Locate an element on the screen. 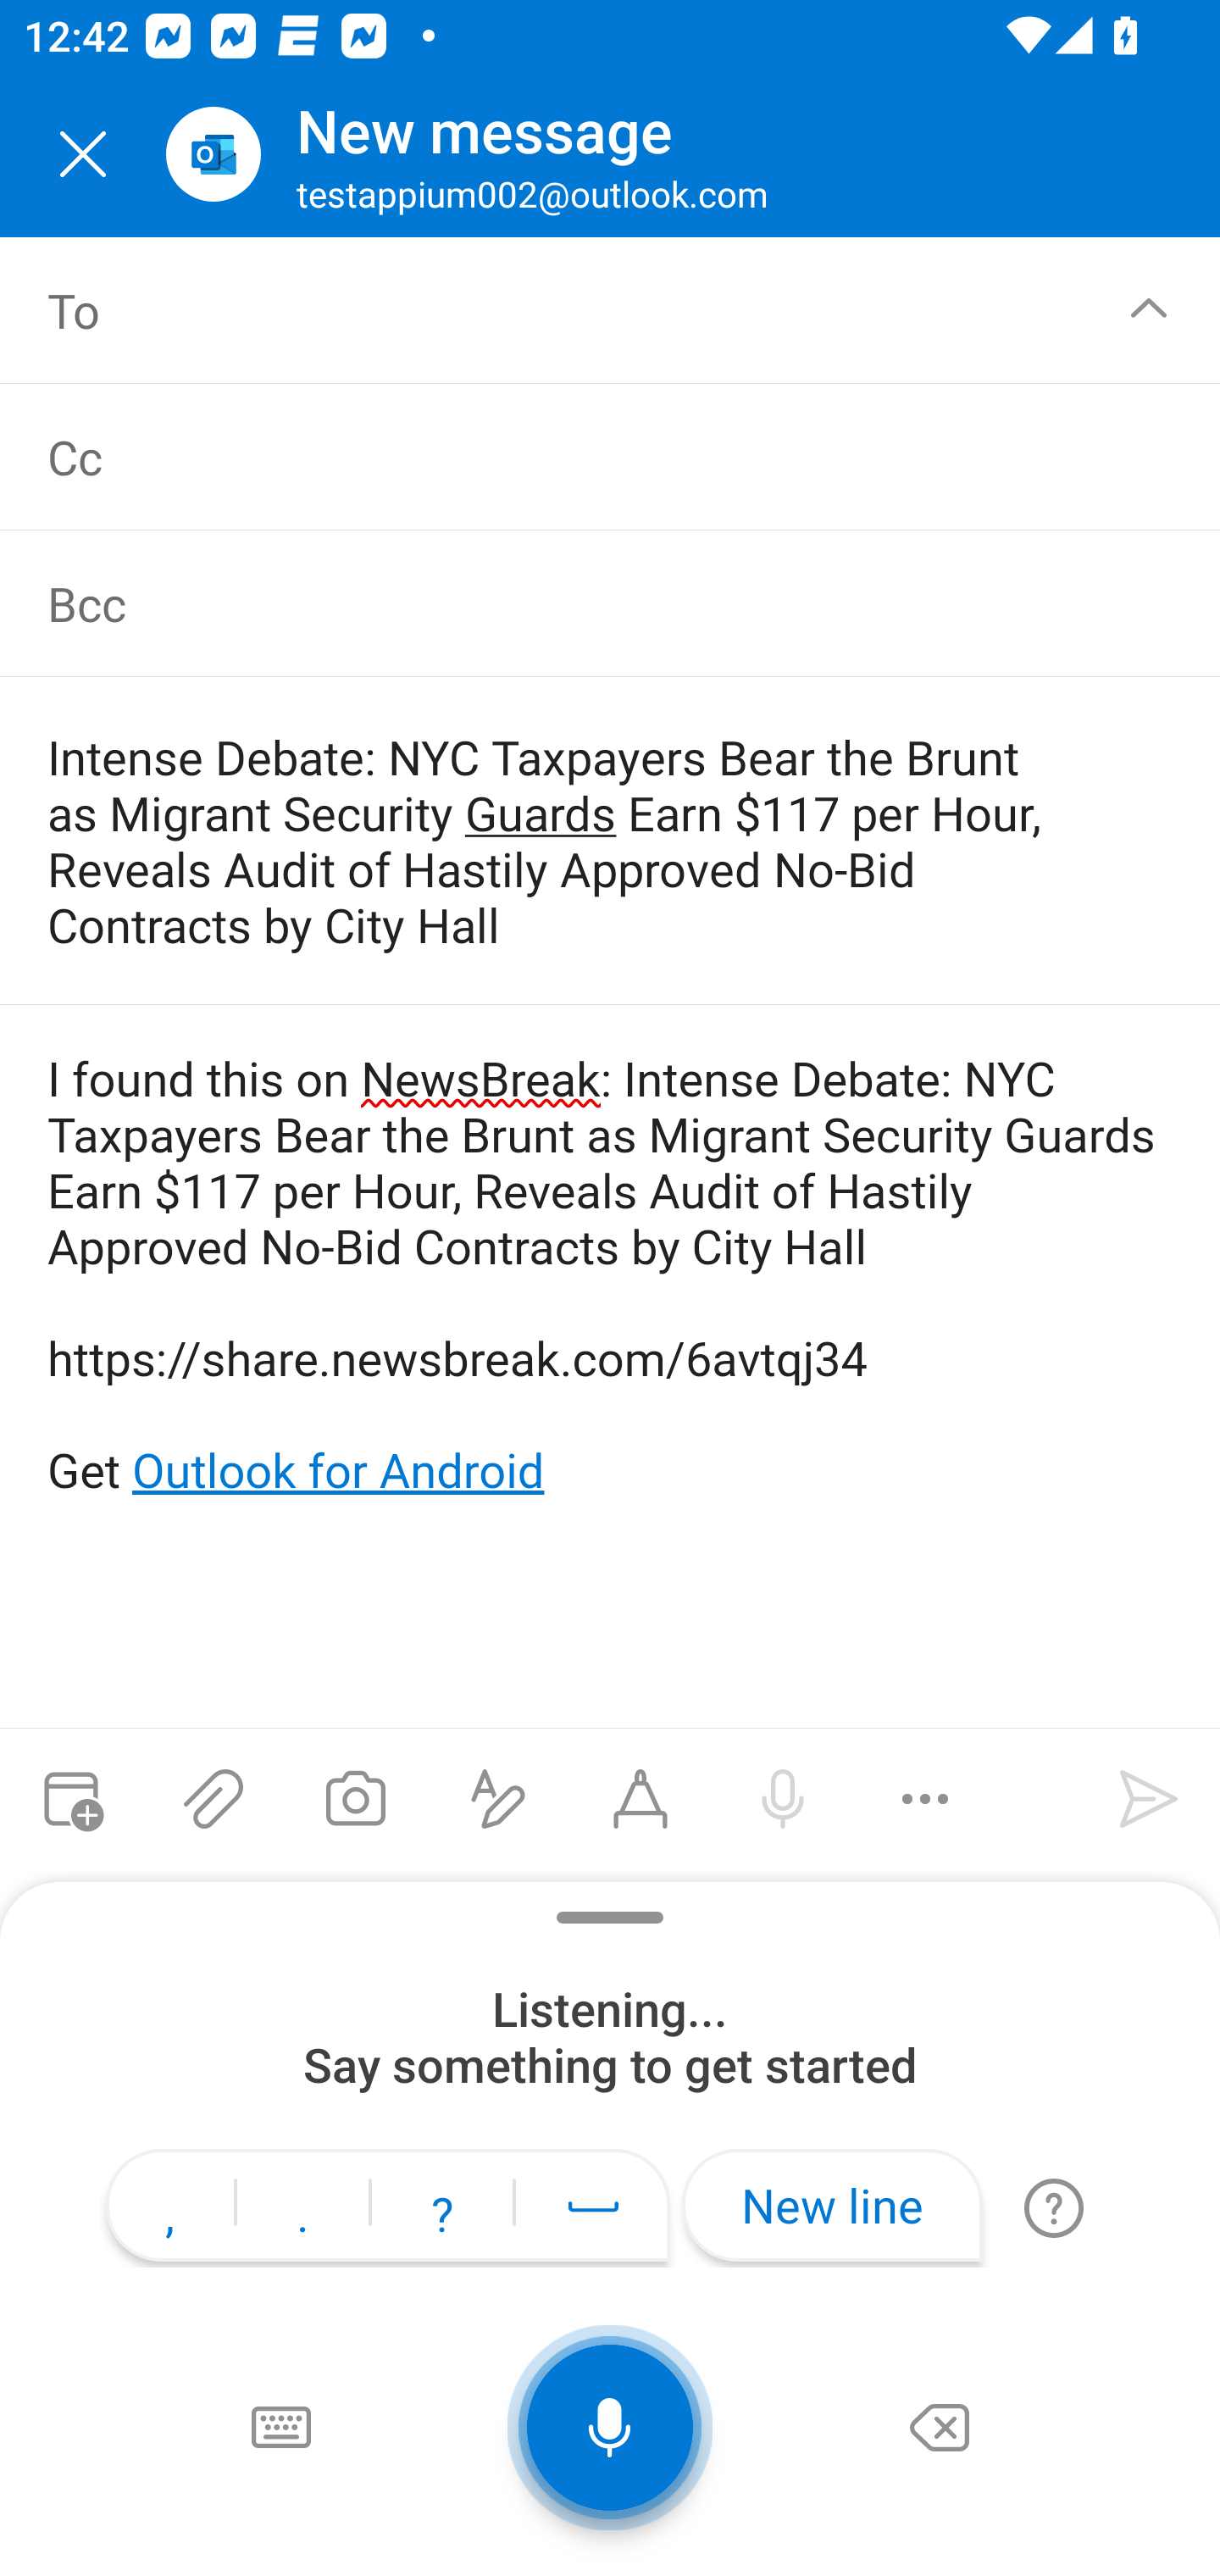 The width and height of the screenshot is (1220, 2576). Send is located at coordinates (1149, 1799).